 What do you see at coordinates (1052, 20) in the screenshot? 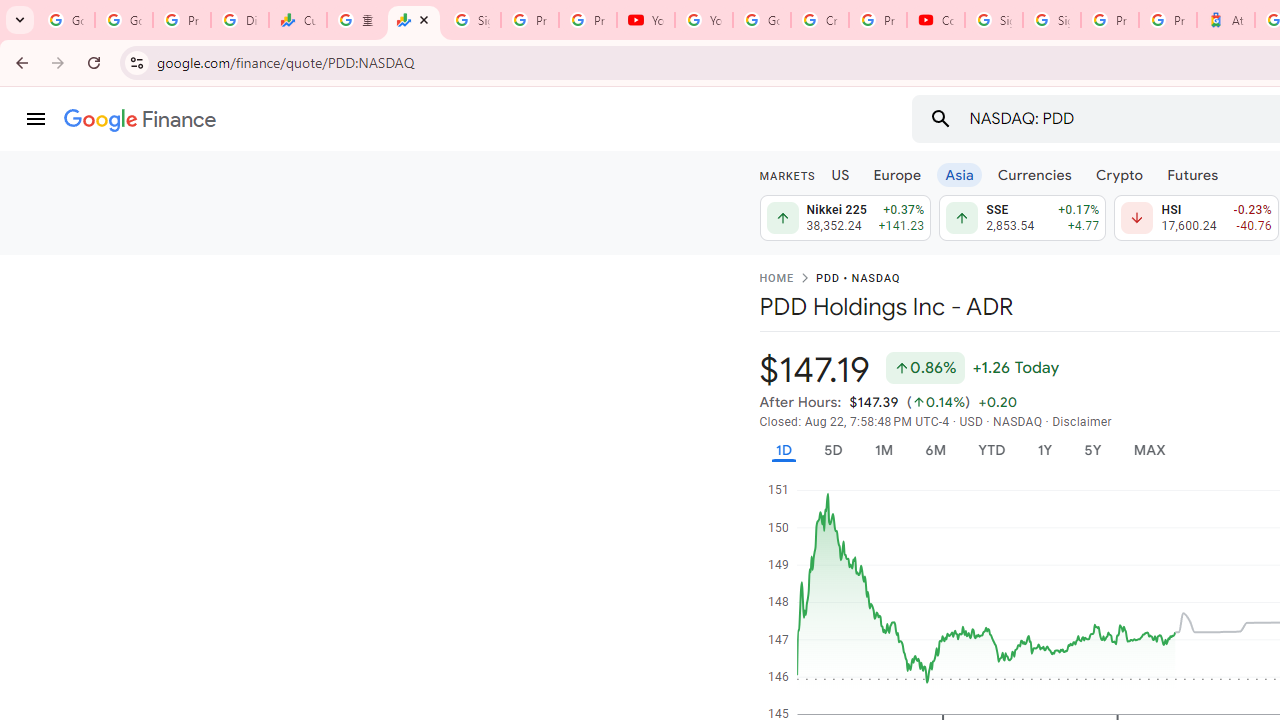
I see `Sign in - Google Accounts` at bounding box center [1052, 20].